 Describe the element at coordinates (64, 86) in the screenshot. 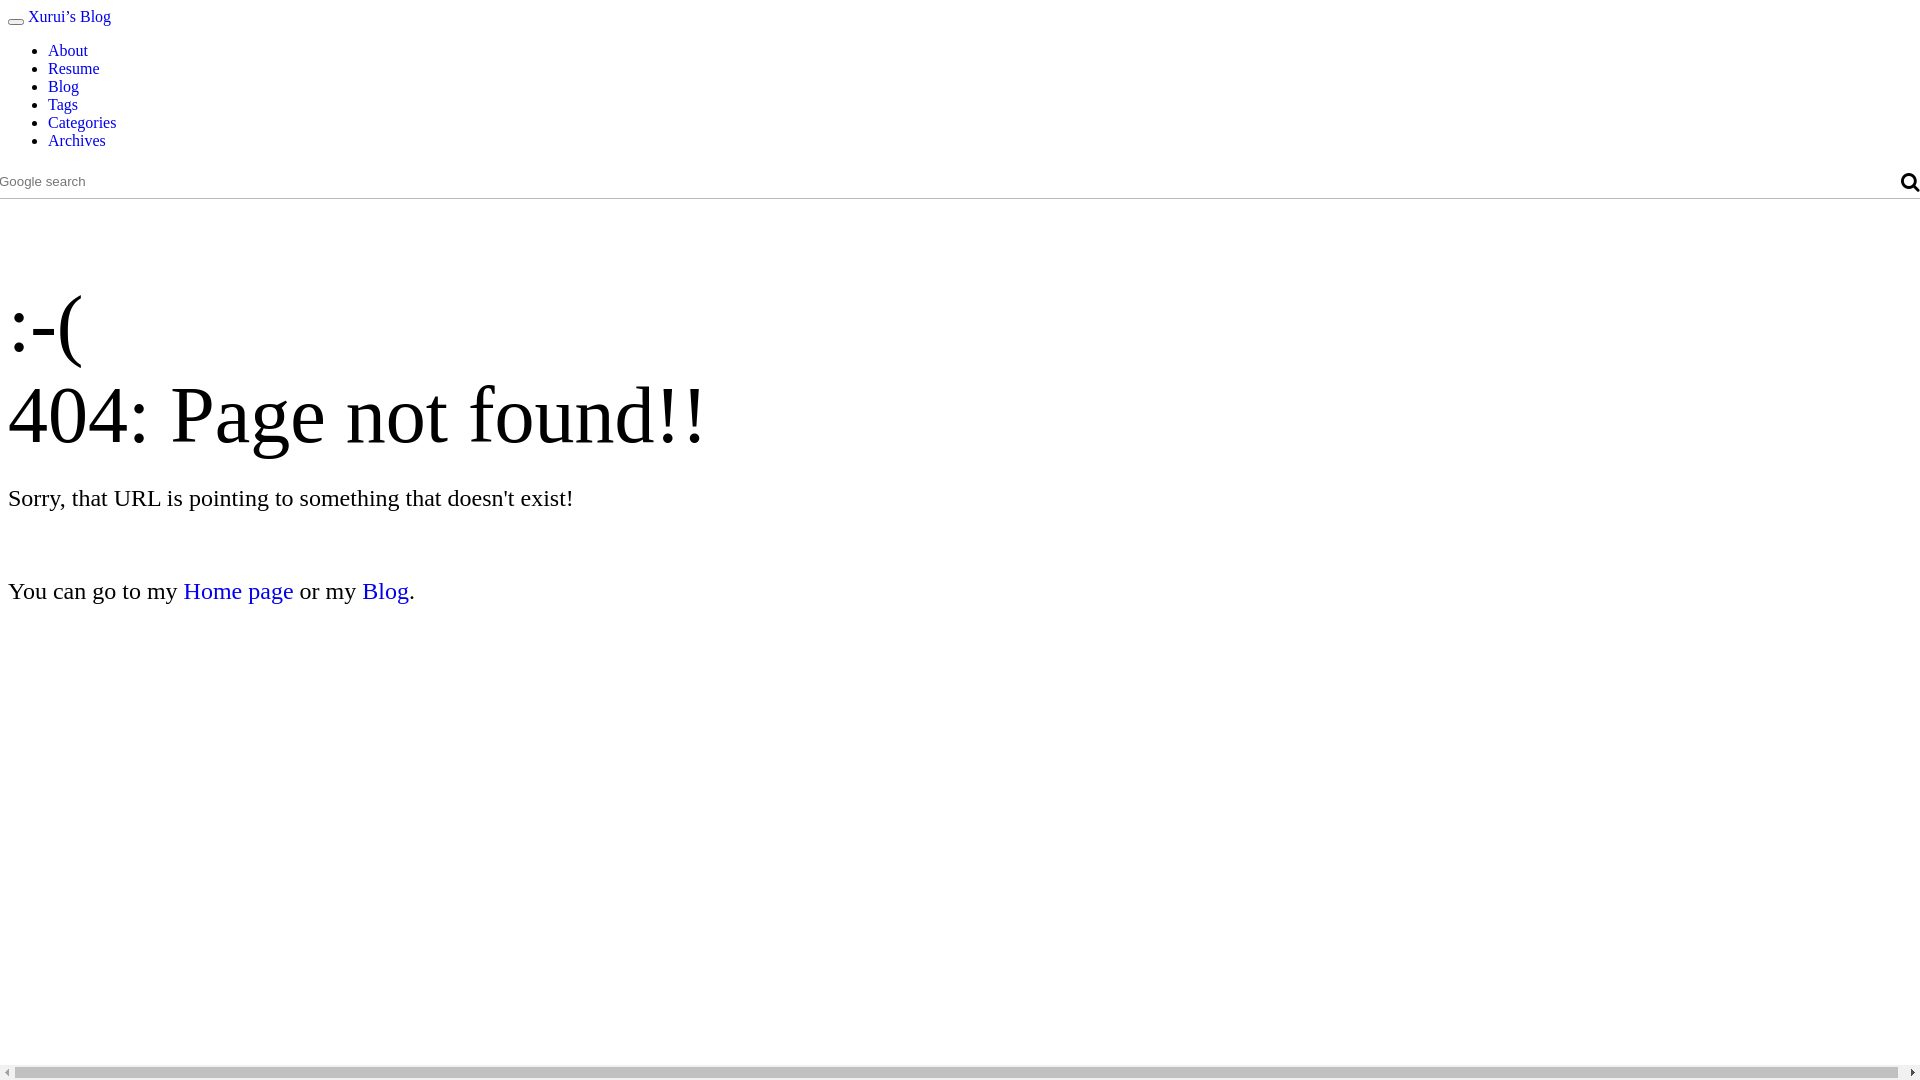

I see `Blog` at that location.